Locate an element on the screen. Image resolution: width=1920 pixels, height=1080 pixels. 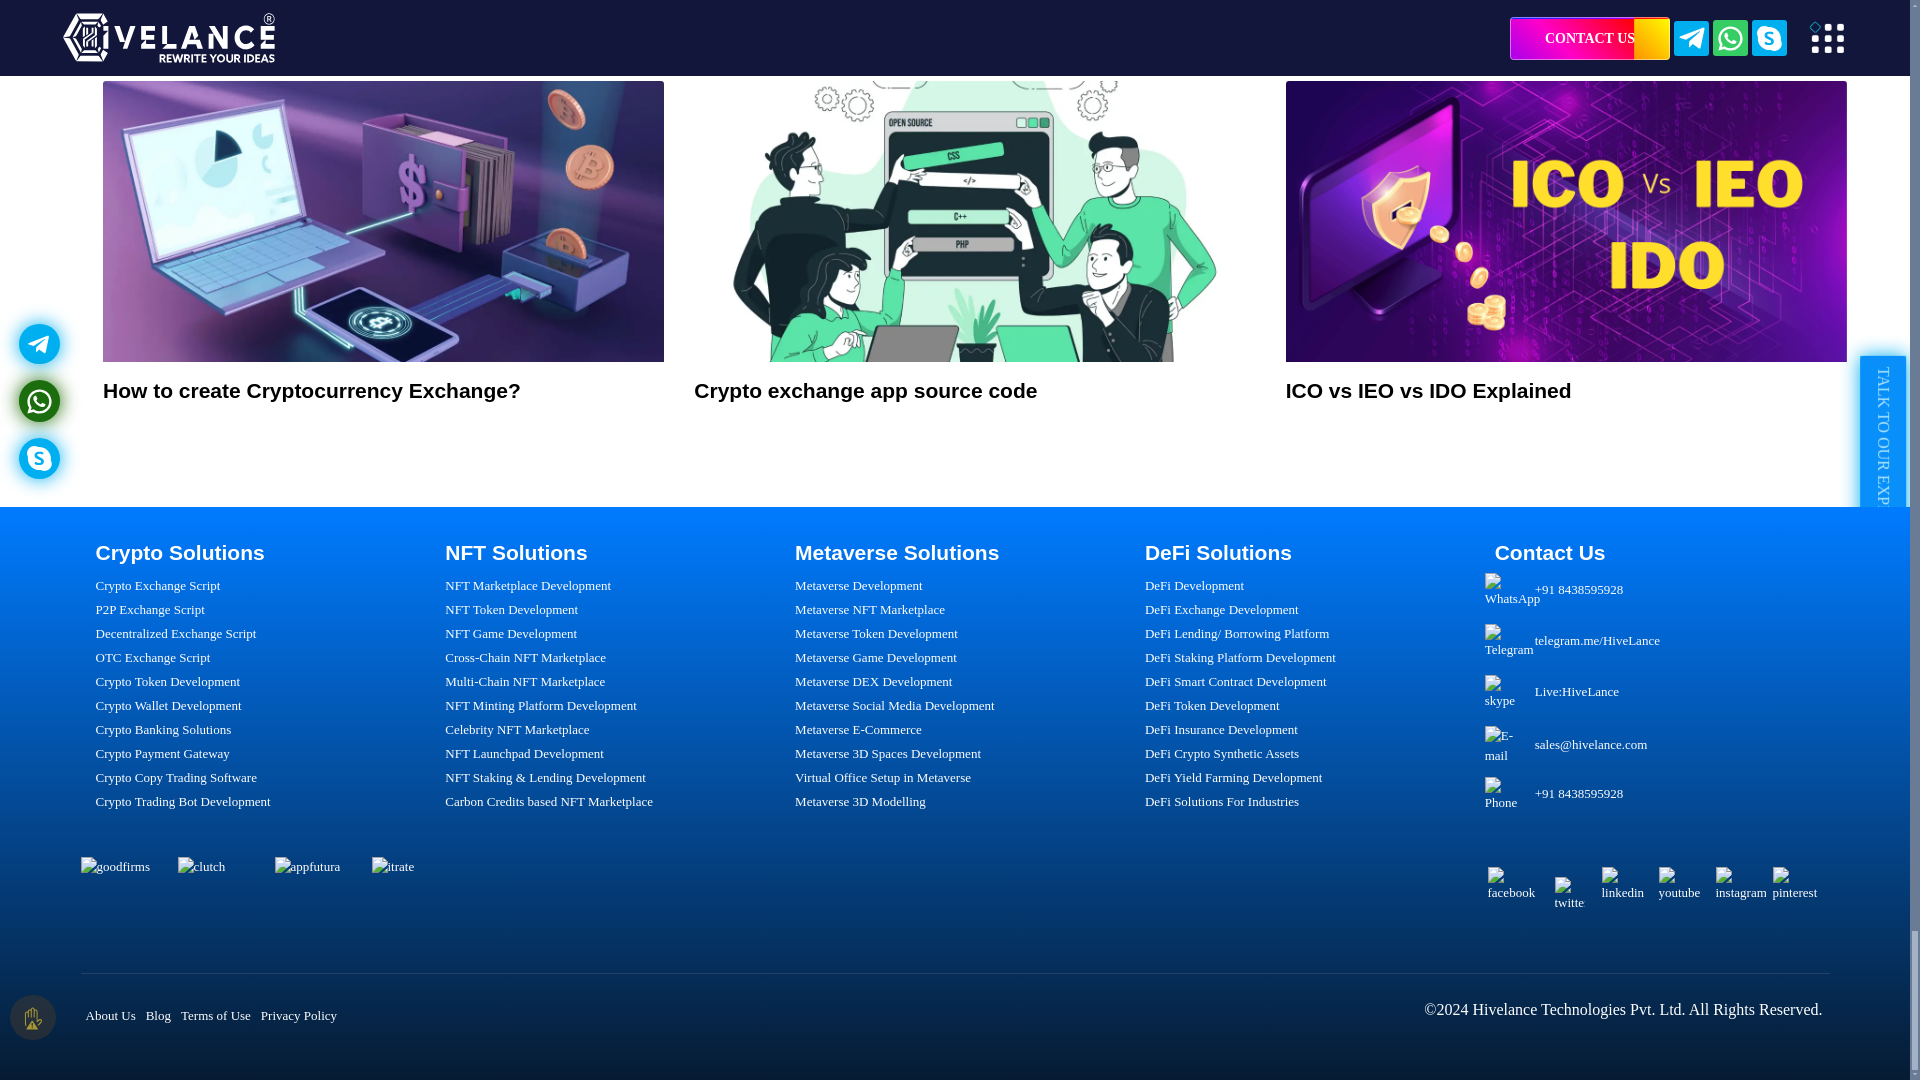
skype is located at coordinates (1505, 692).